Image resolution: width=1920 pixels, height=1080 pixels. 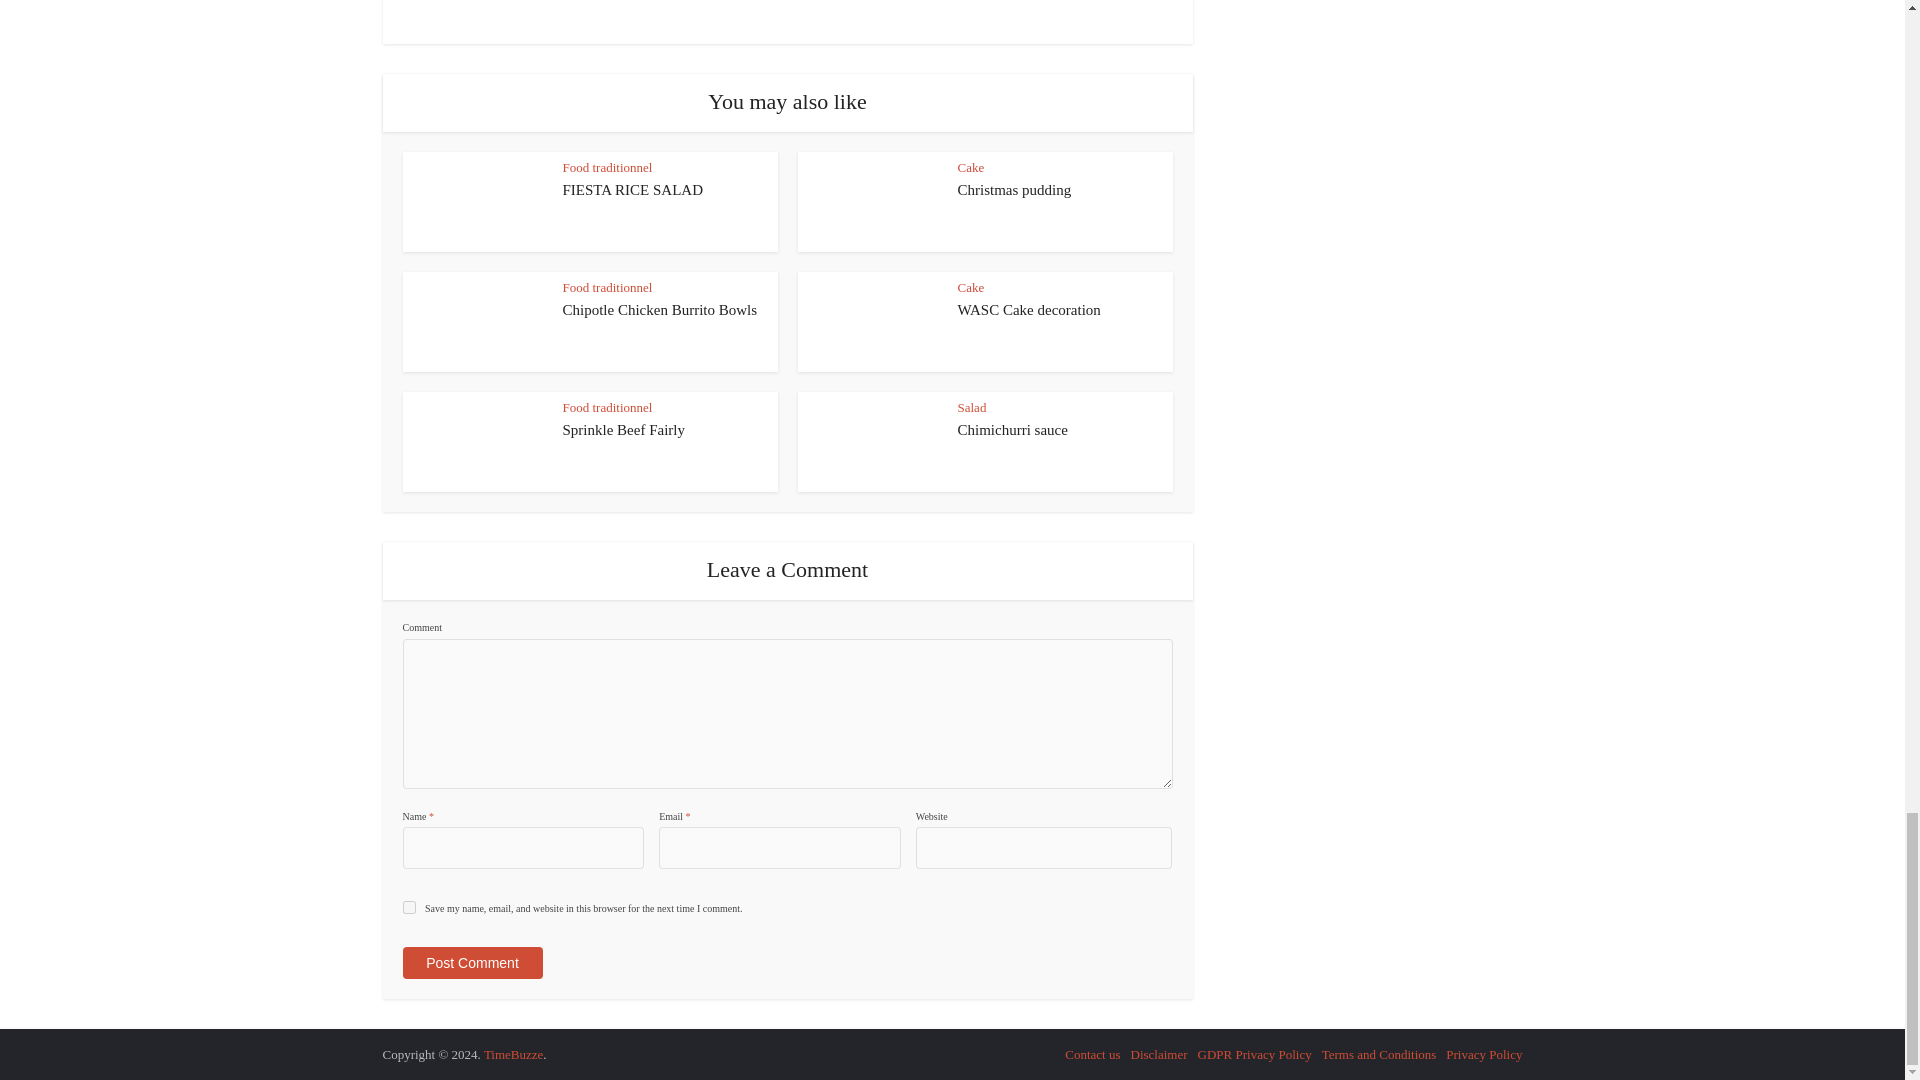 What do you see at coordinates (632, 190) in the screenshot?
I see `FIESTA RICE SALAD` at bounding box center [632, 190].